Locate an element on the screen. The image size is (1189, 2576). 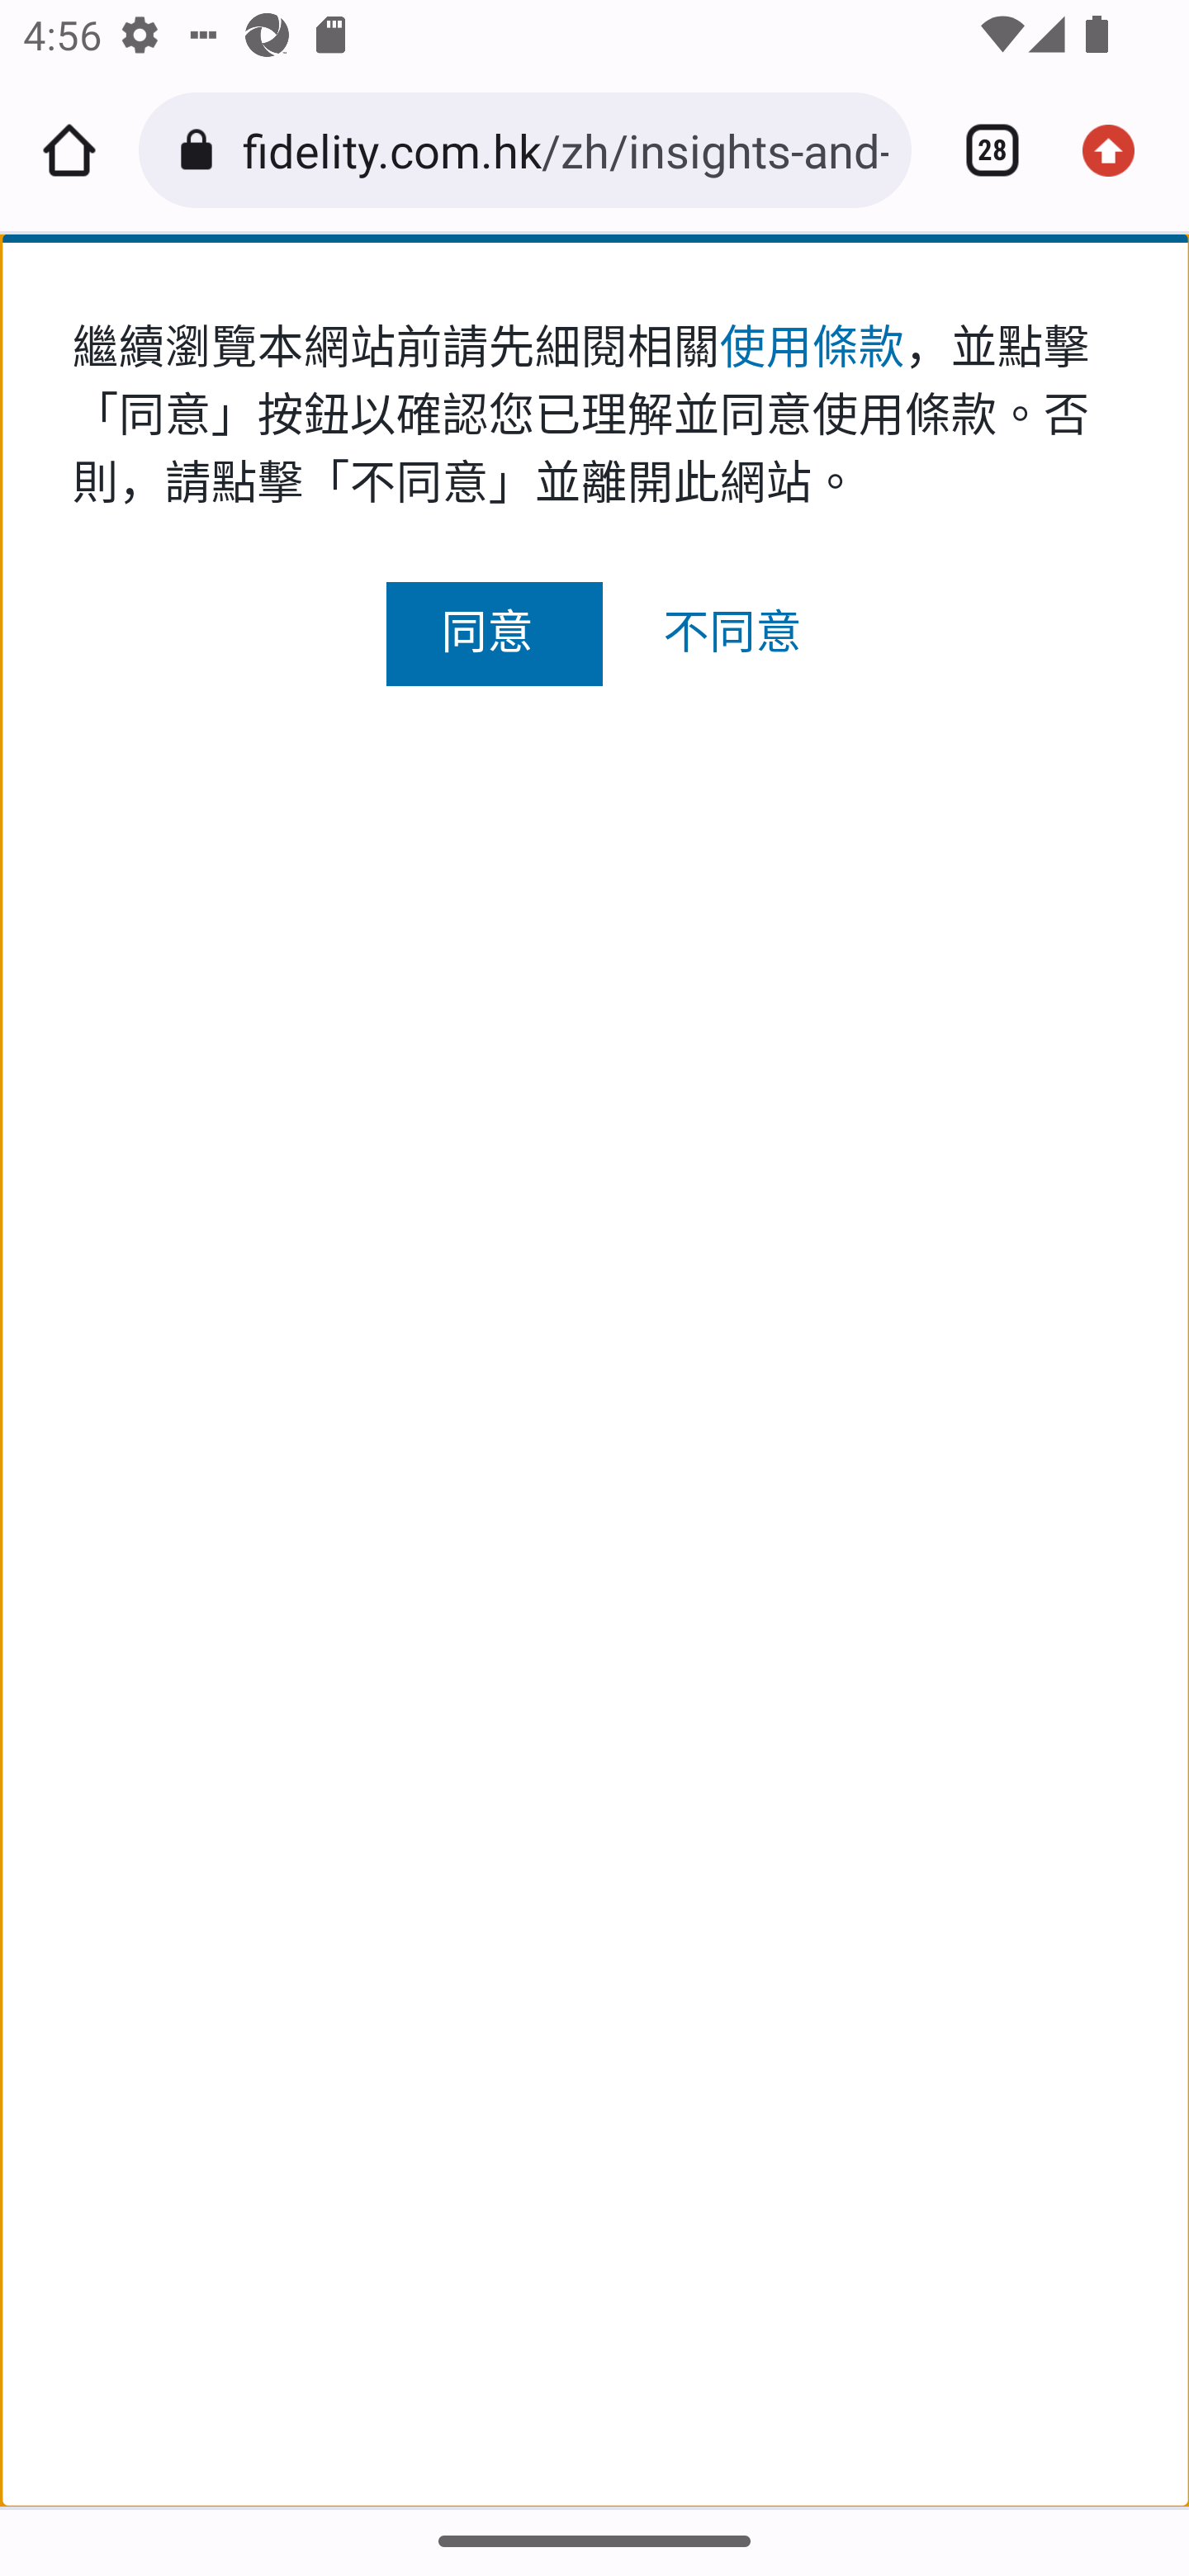
Switch or close tabs is located at coordinates (981, 150).